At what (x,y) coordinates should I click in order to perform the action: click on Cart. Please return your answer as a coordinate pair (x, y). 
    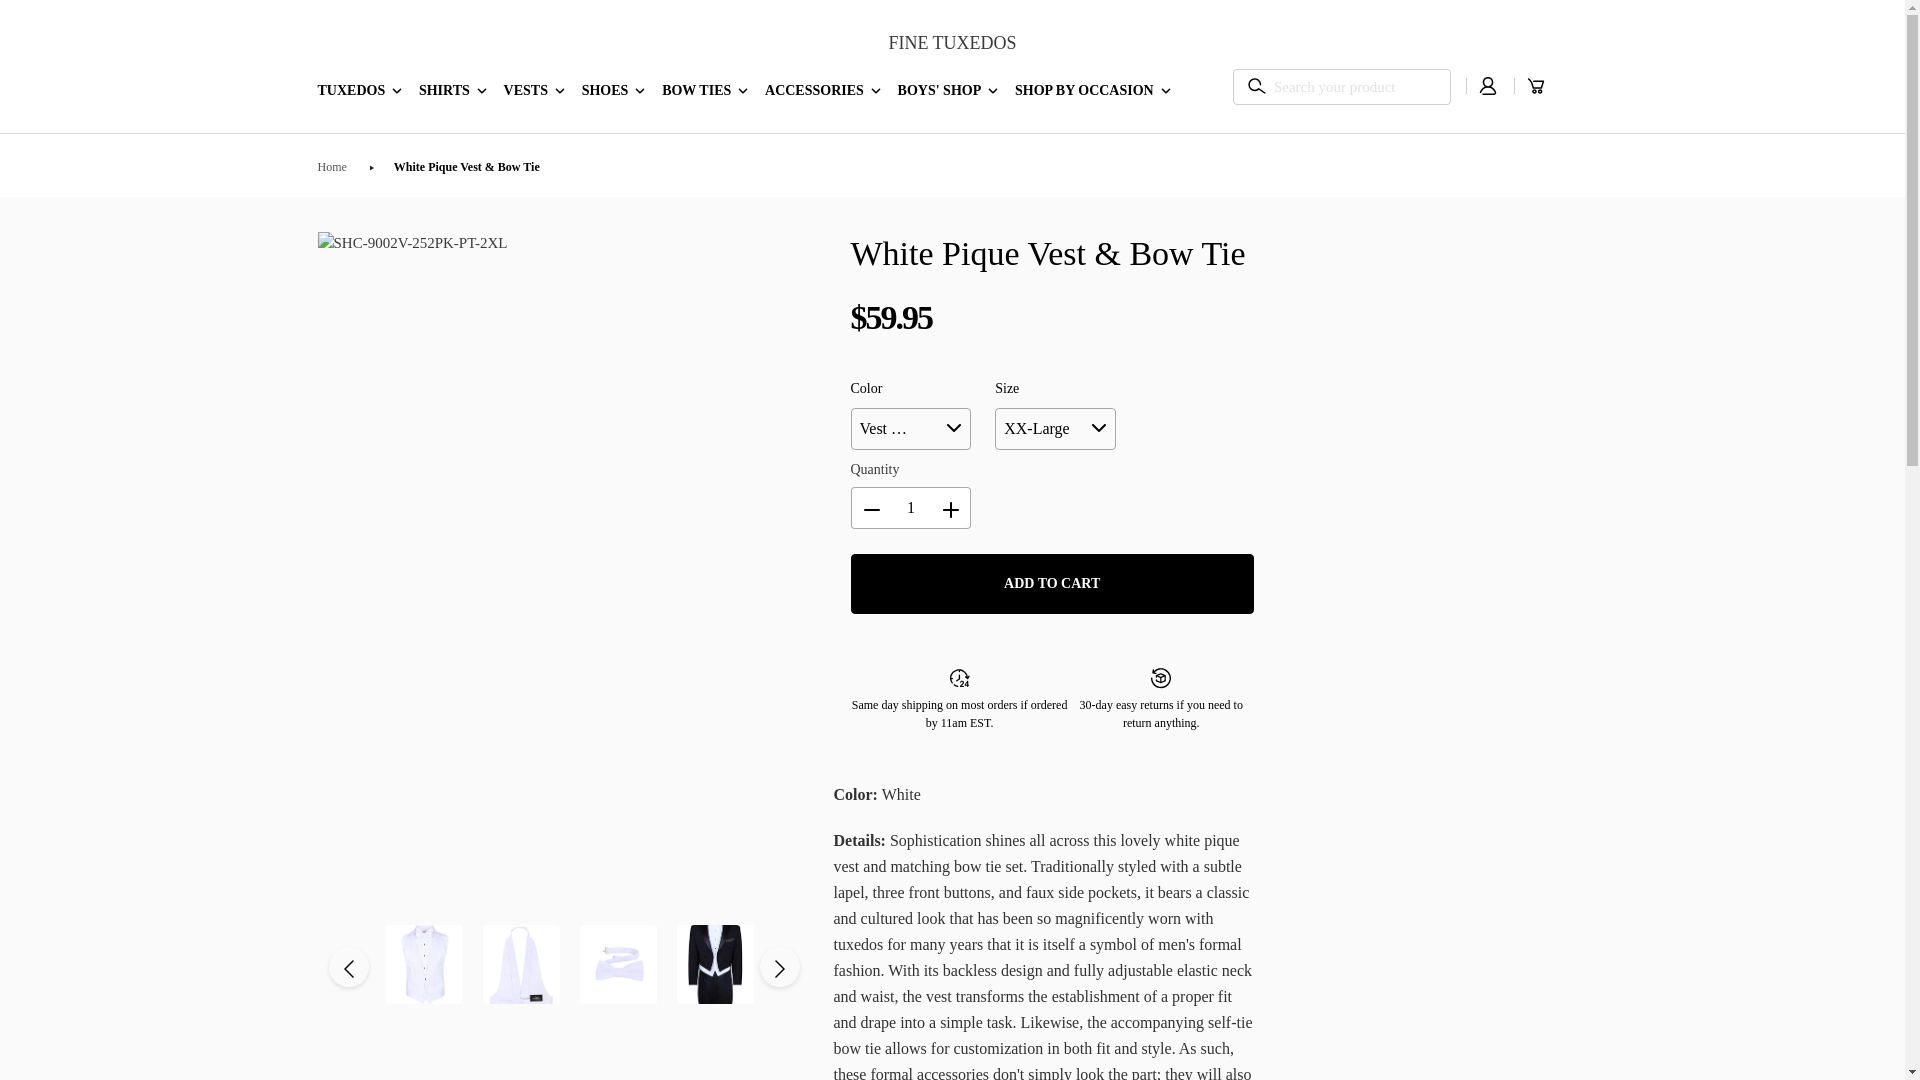
    Looking at the image, I should click on (1536, 86).